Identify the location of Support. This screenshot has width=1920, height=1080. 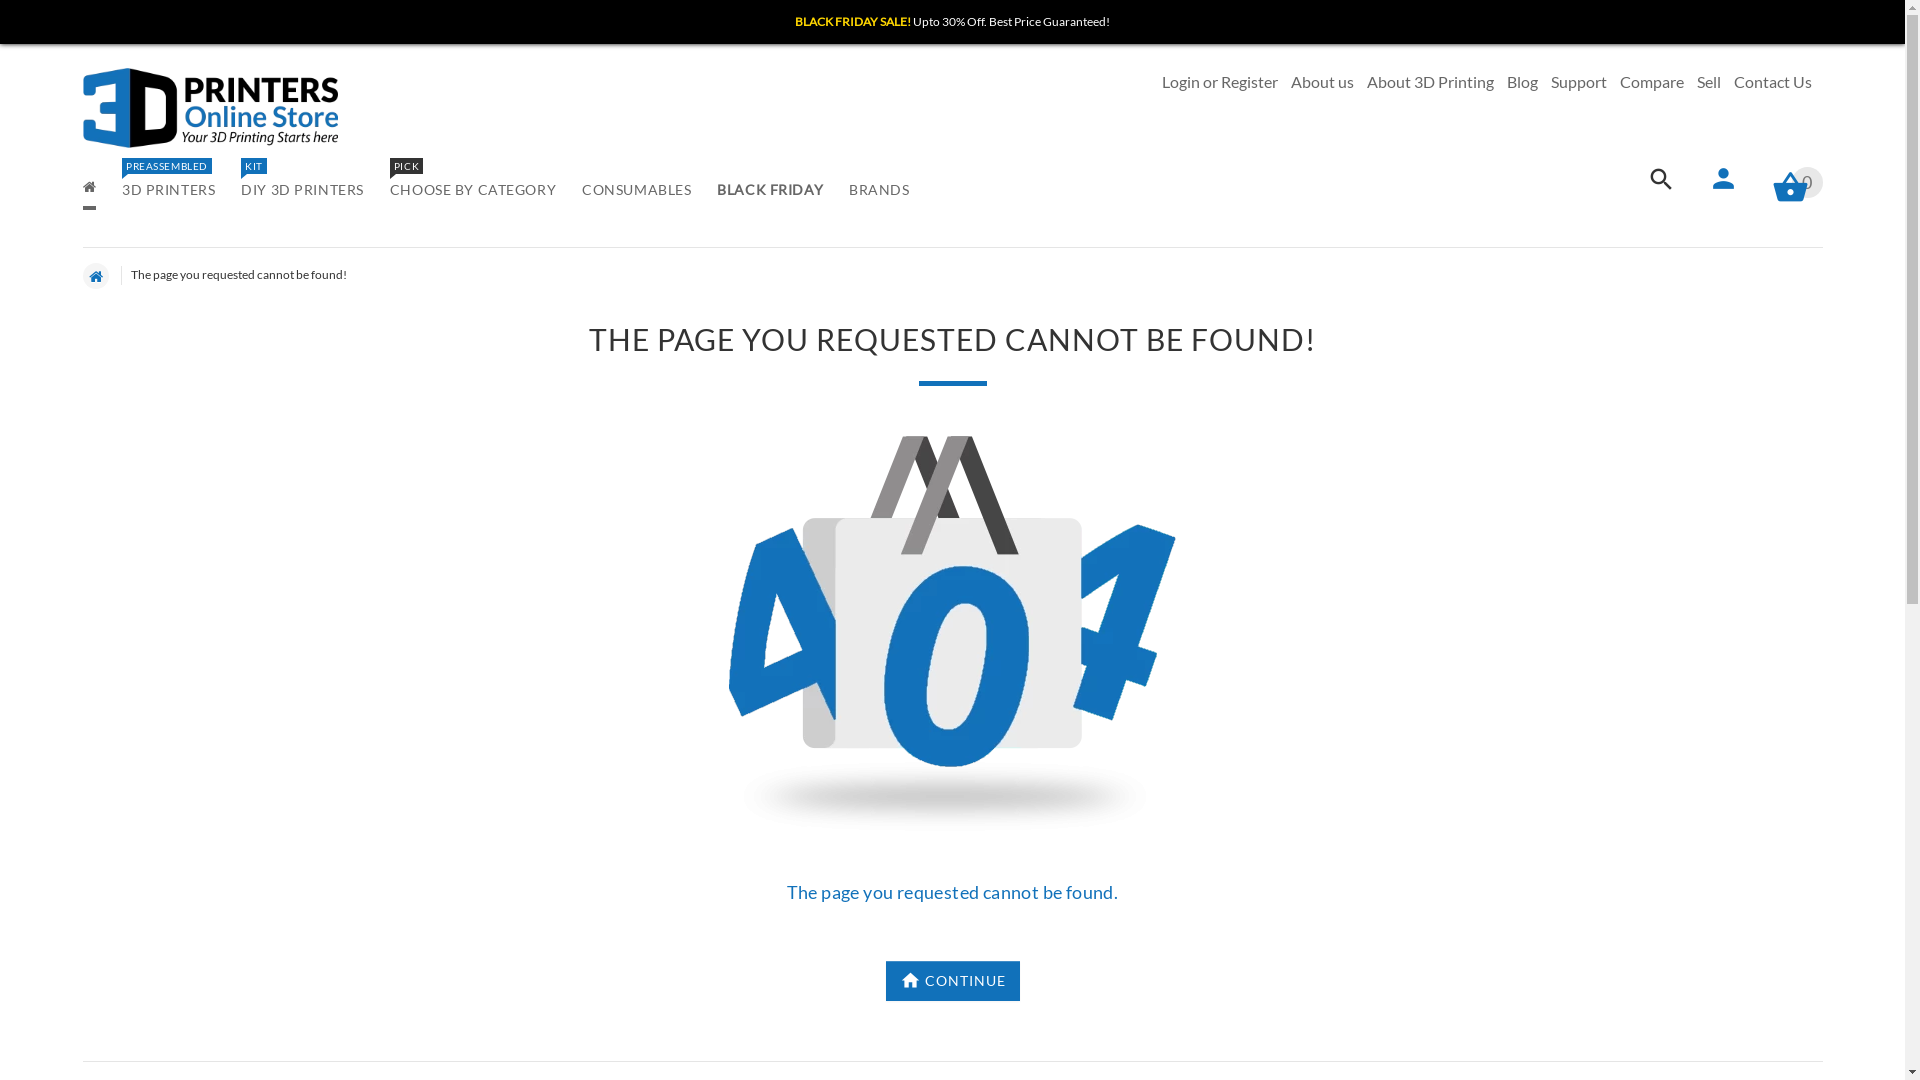
(1579, 82).